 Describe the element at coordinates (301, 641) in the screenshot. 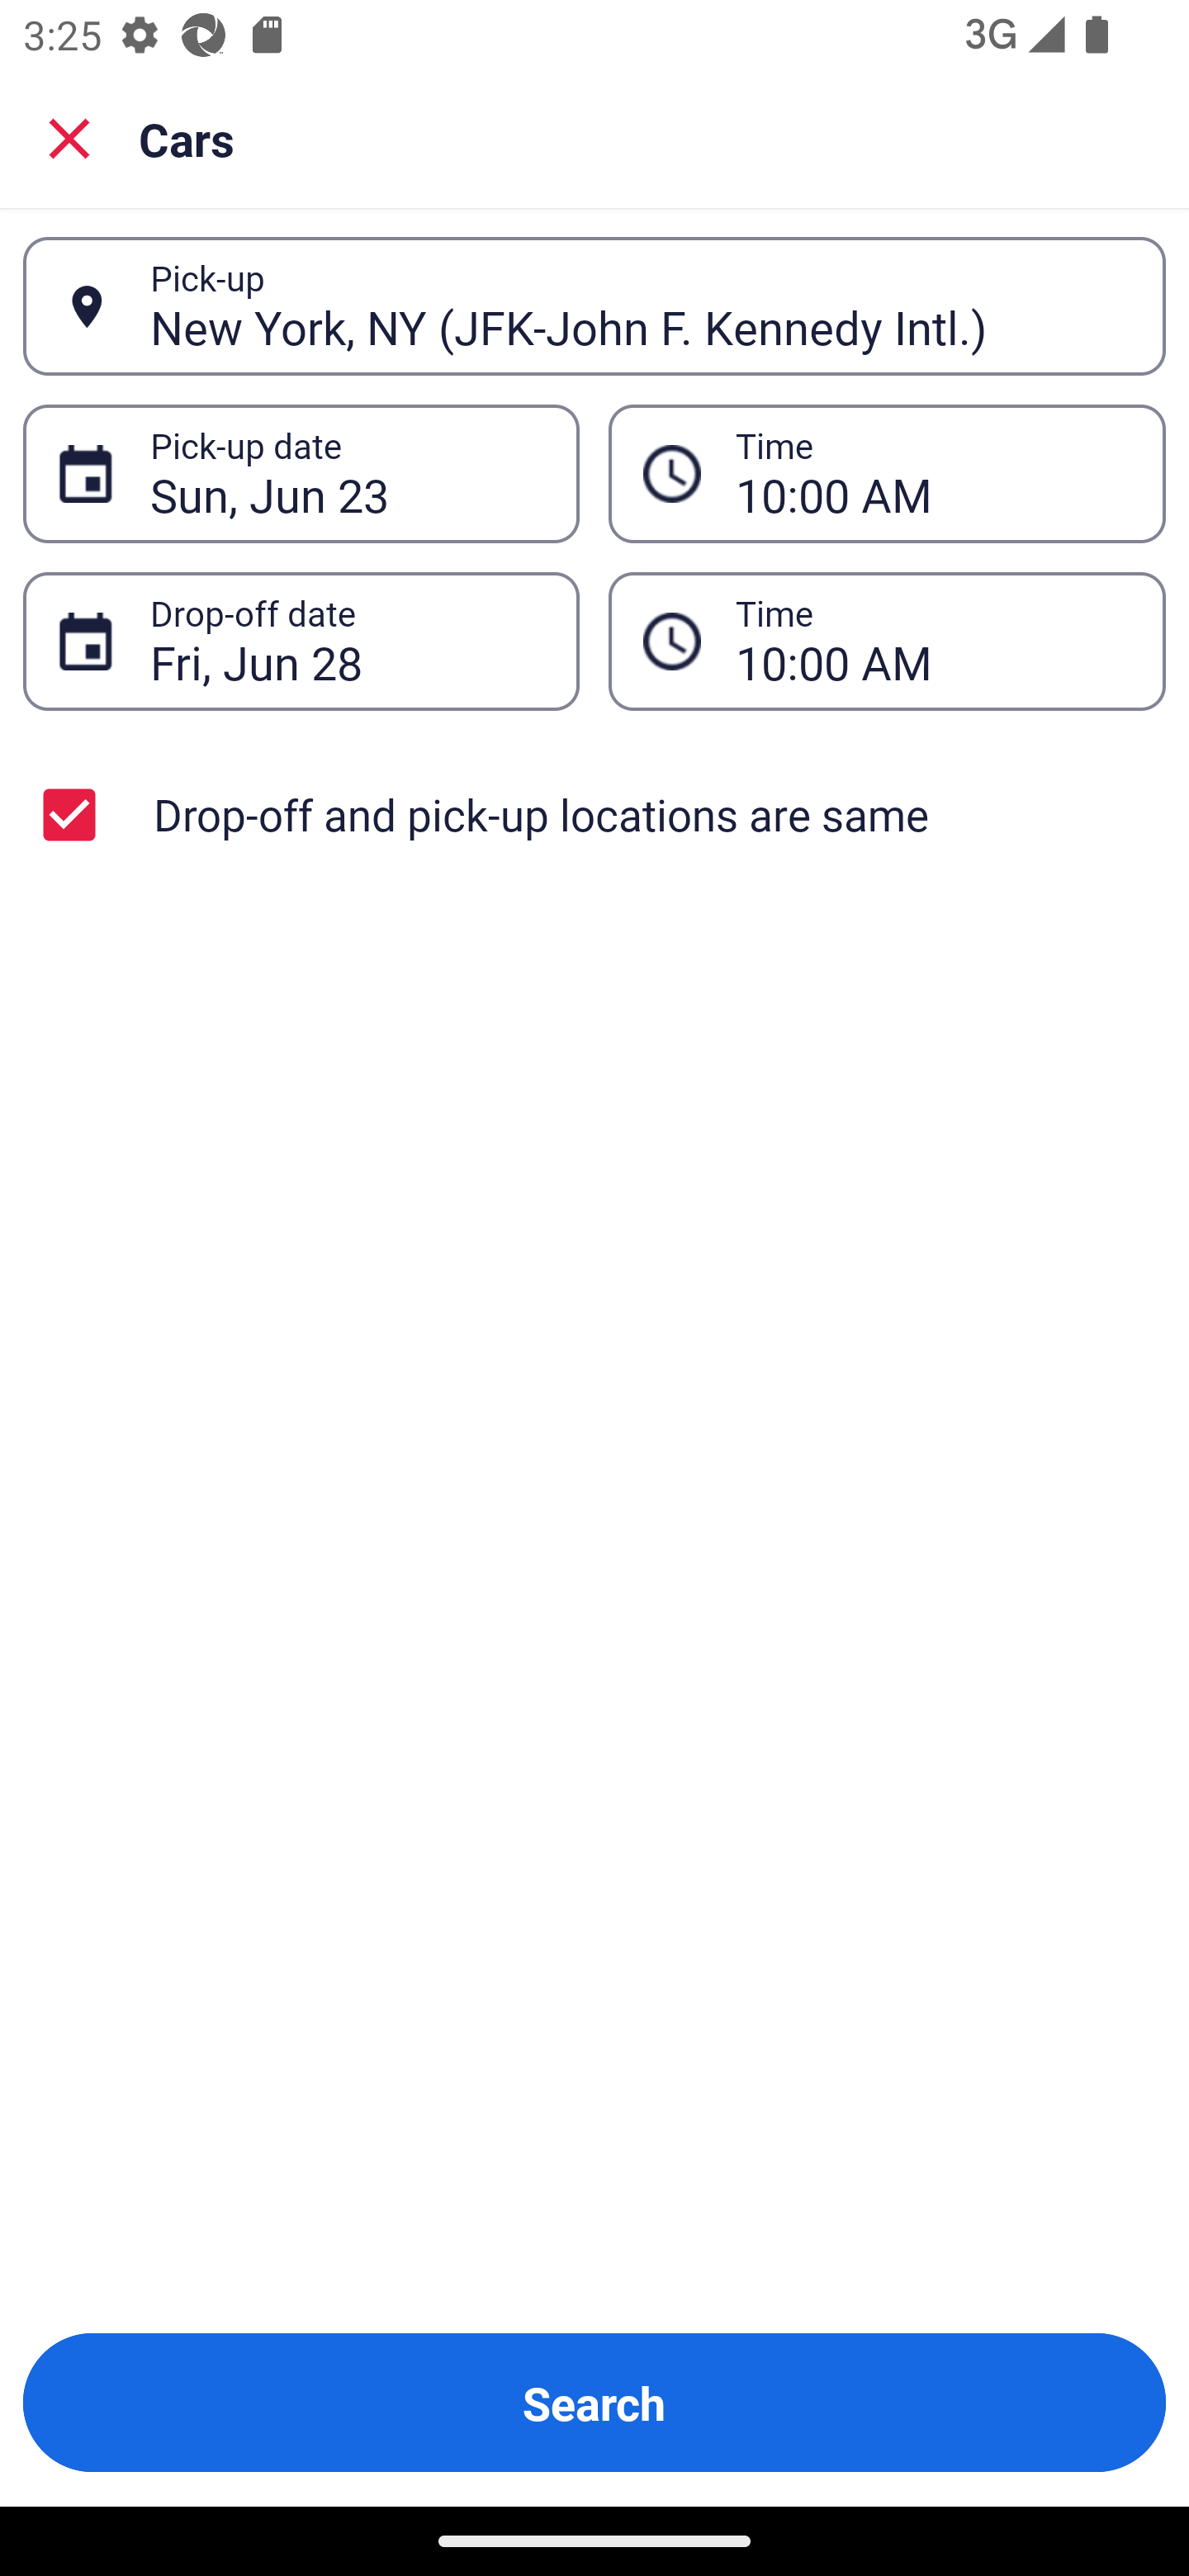

I see `Fri, Jun 28 Drop-off date` at that location.